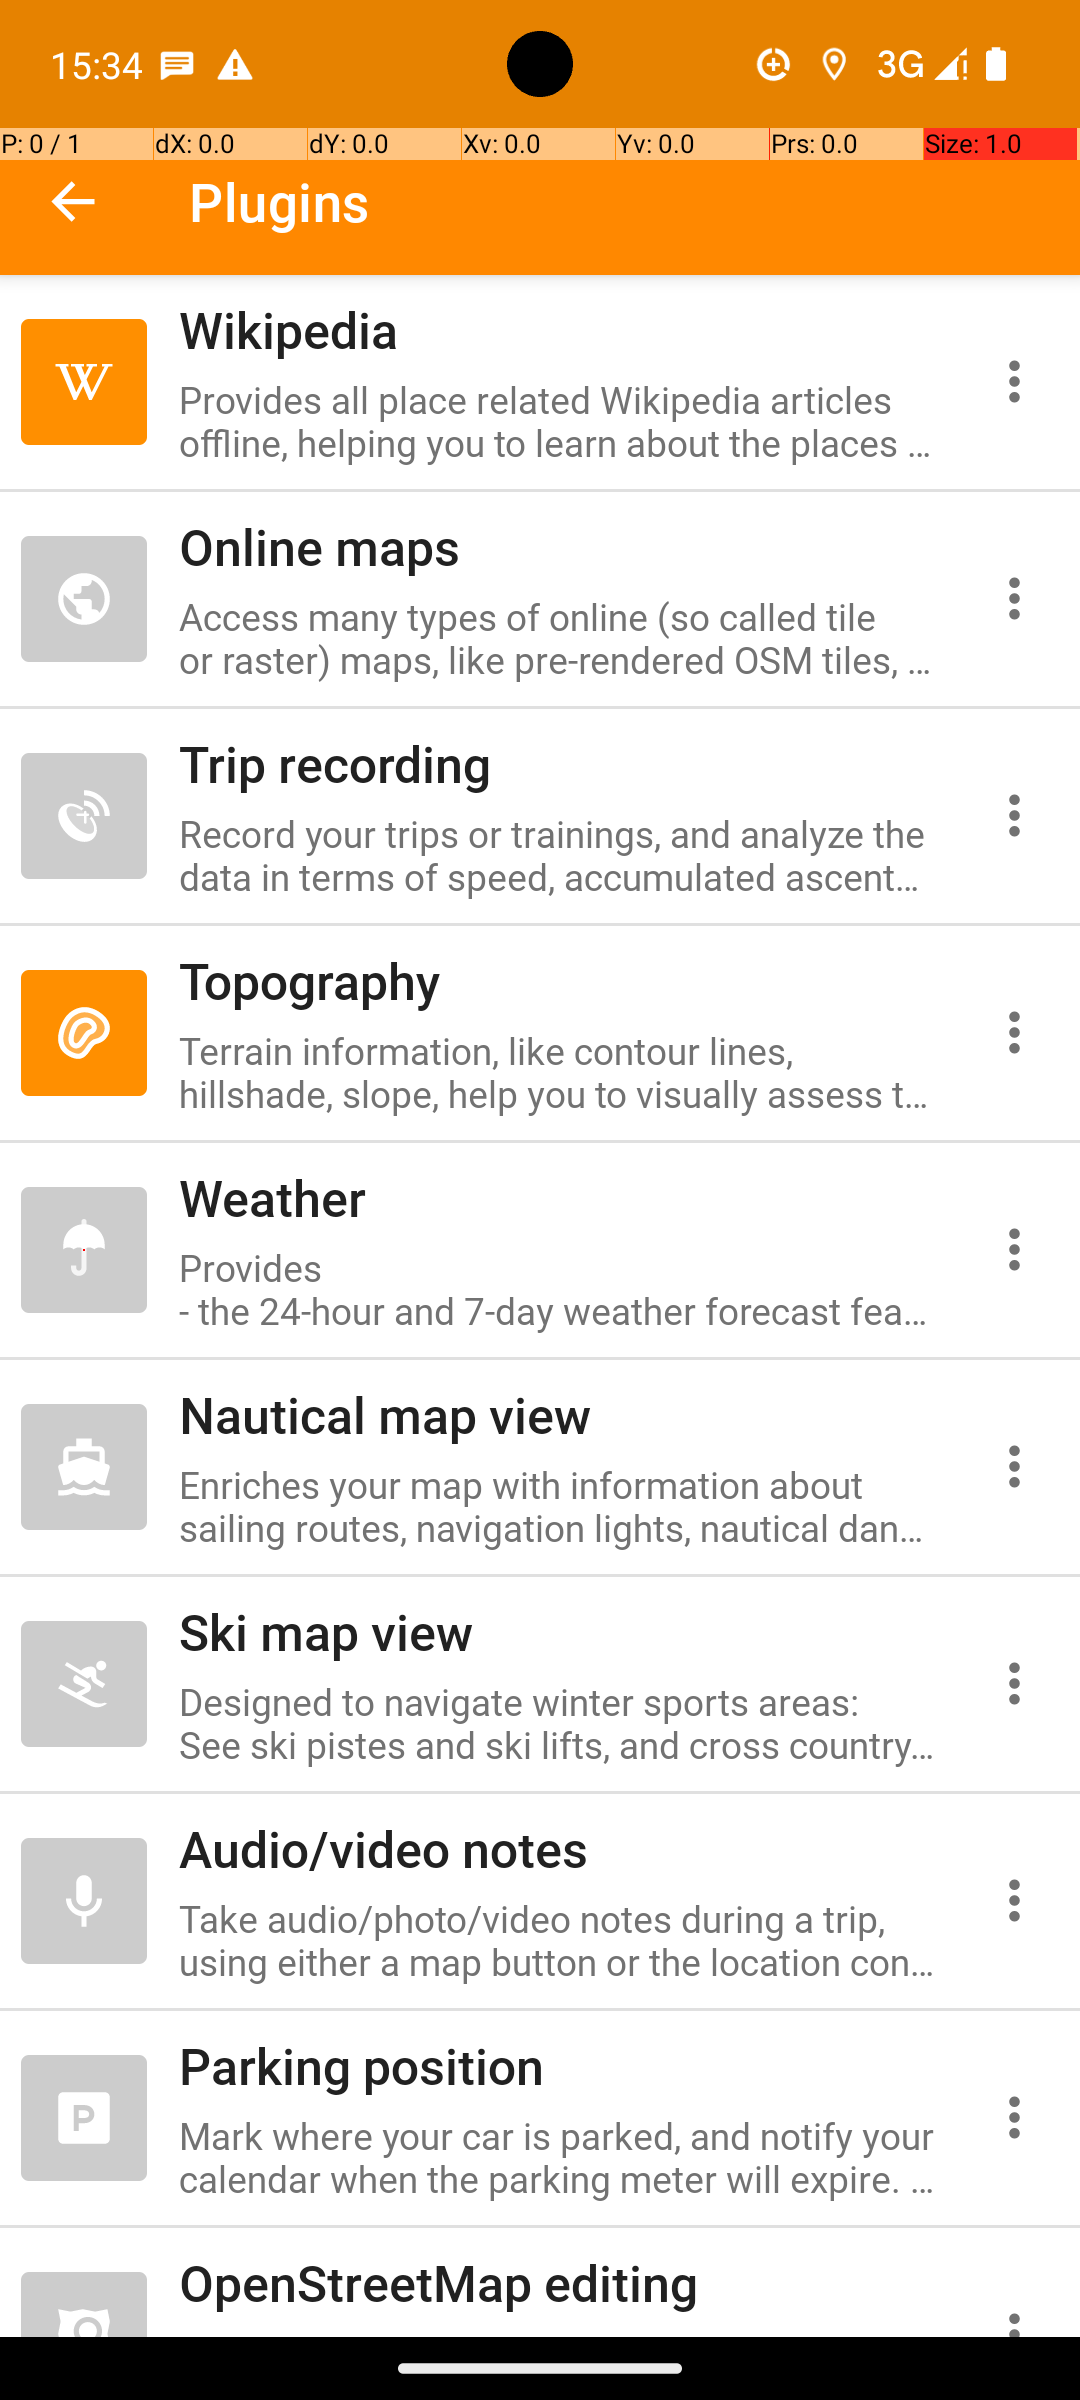  Describe the element at coordinates (1014, 381) in the screenshot. I see `More…` at that location.